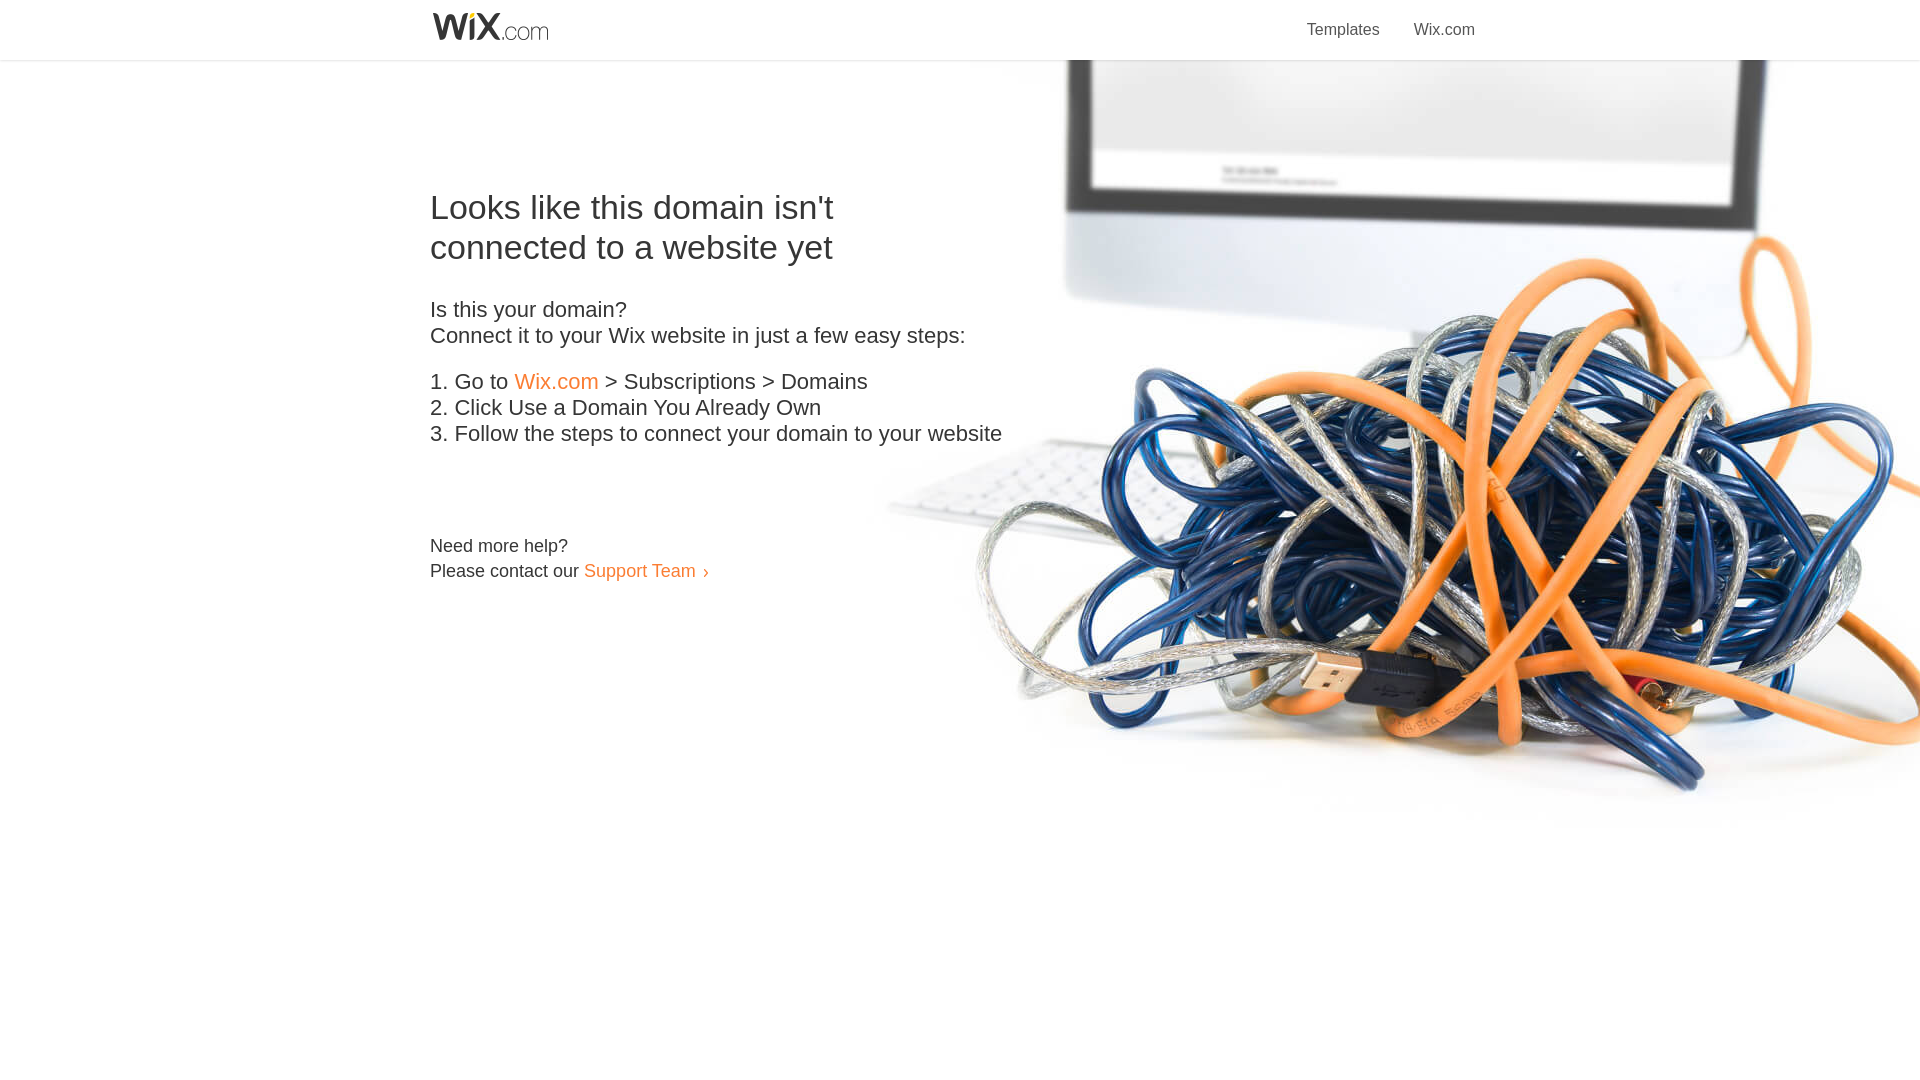 This screenshot has height=1080, width=1920. What do you see at coordinates (1344, 18) in the screenshot?
I see `Templates` at bounding box center [1344, 18].